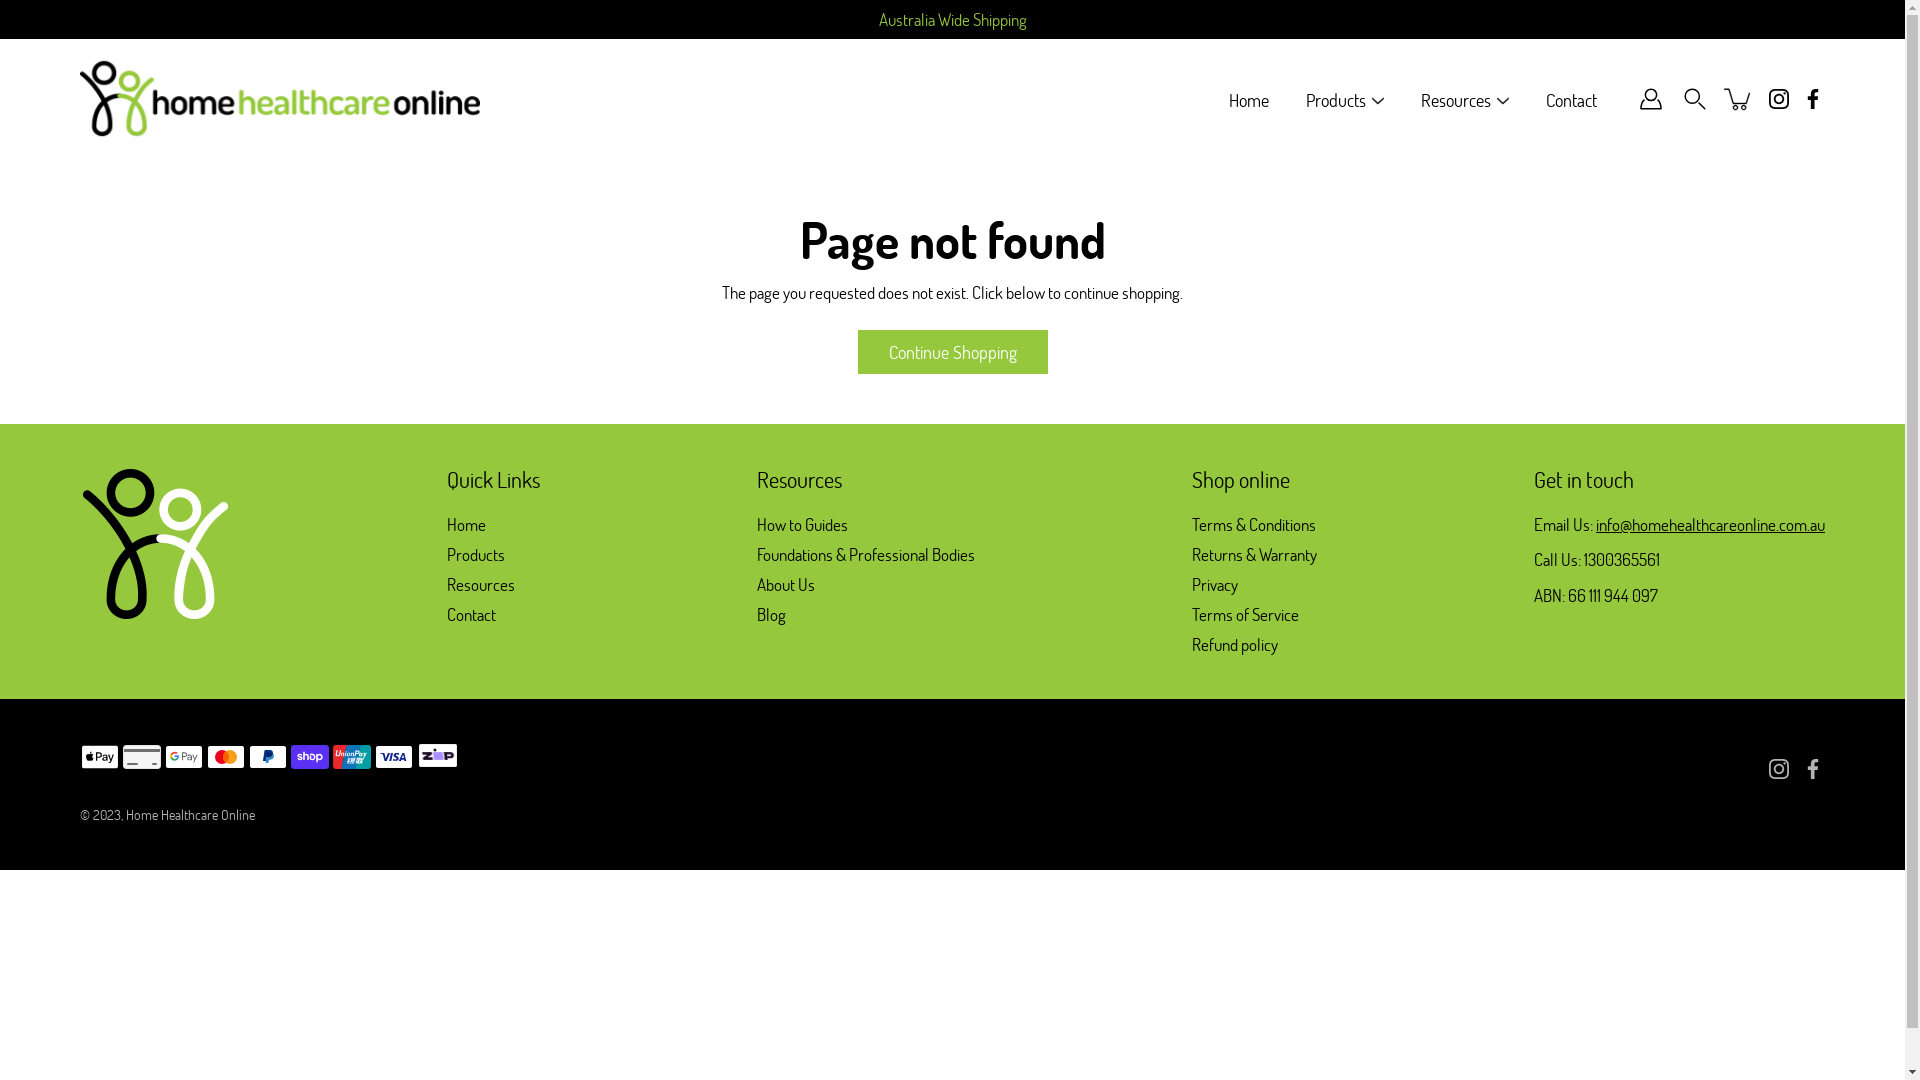 This screenshot has width=1920, height=1080. What do you see at coordinates (476, 554) in the screenshot?
I see `Products` at bounding box center [476, 554].